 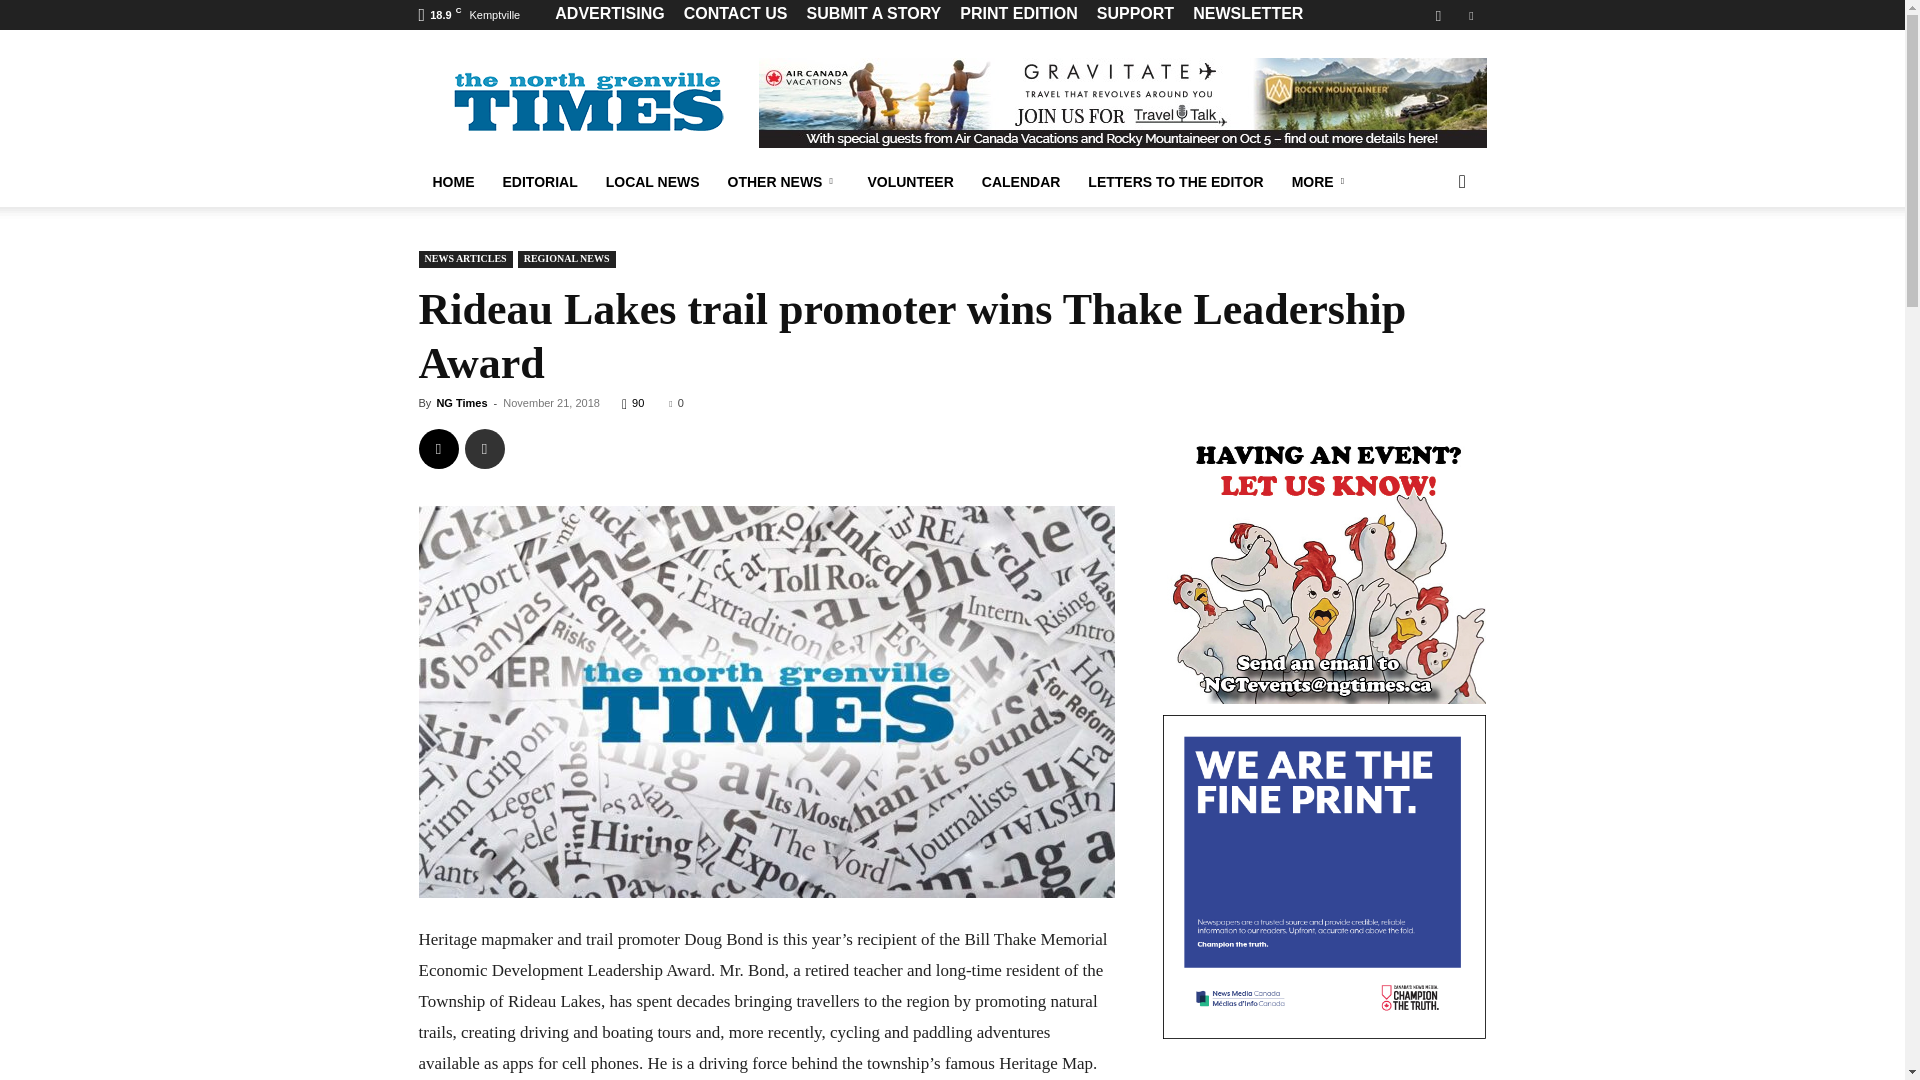 What do you see at coordinates (1438, 15) in the screenshot?
I see `Instagram` at bounding box center [1438, 15].